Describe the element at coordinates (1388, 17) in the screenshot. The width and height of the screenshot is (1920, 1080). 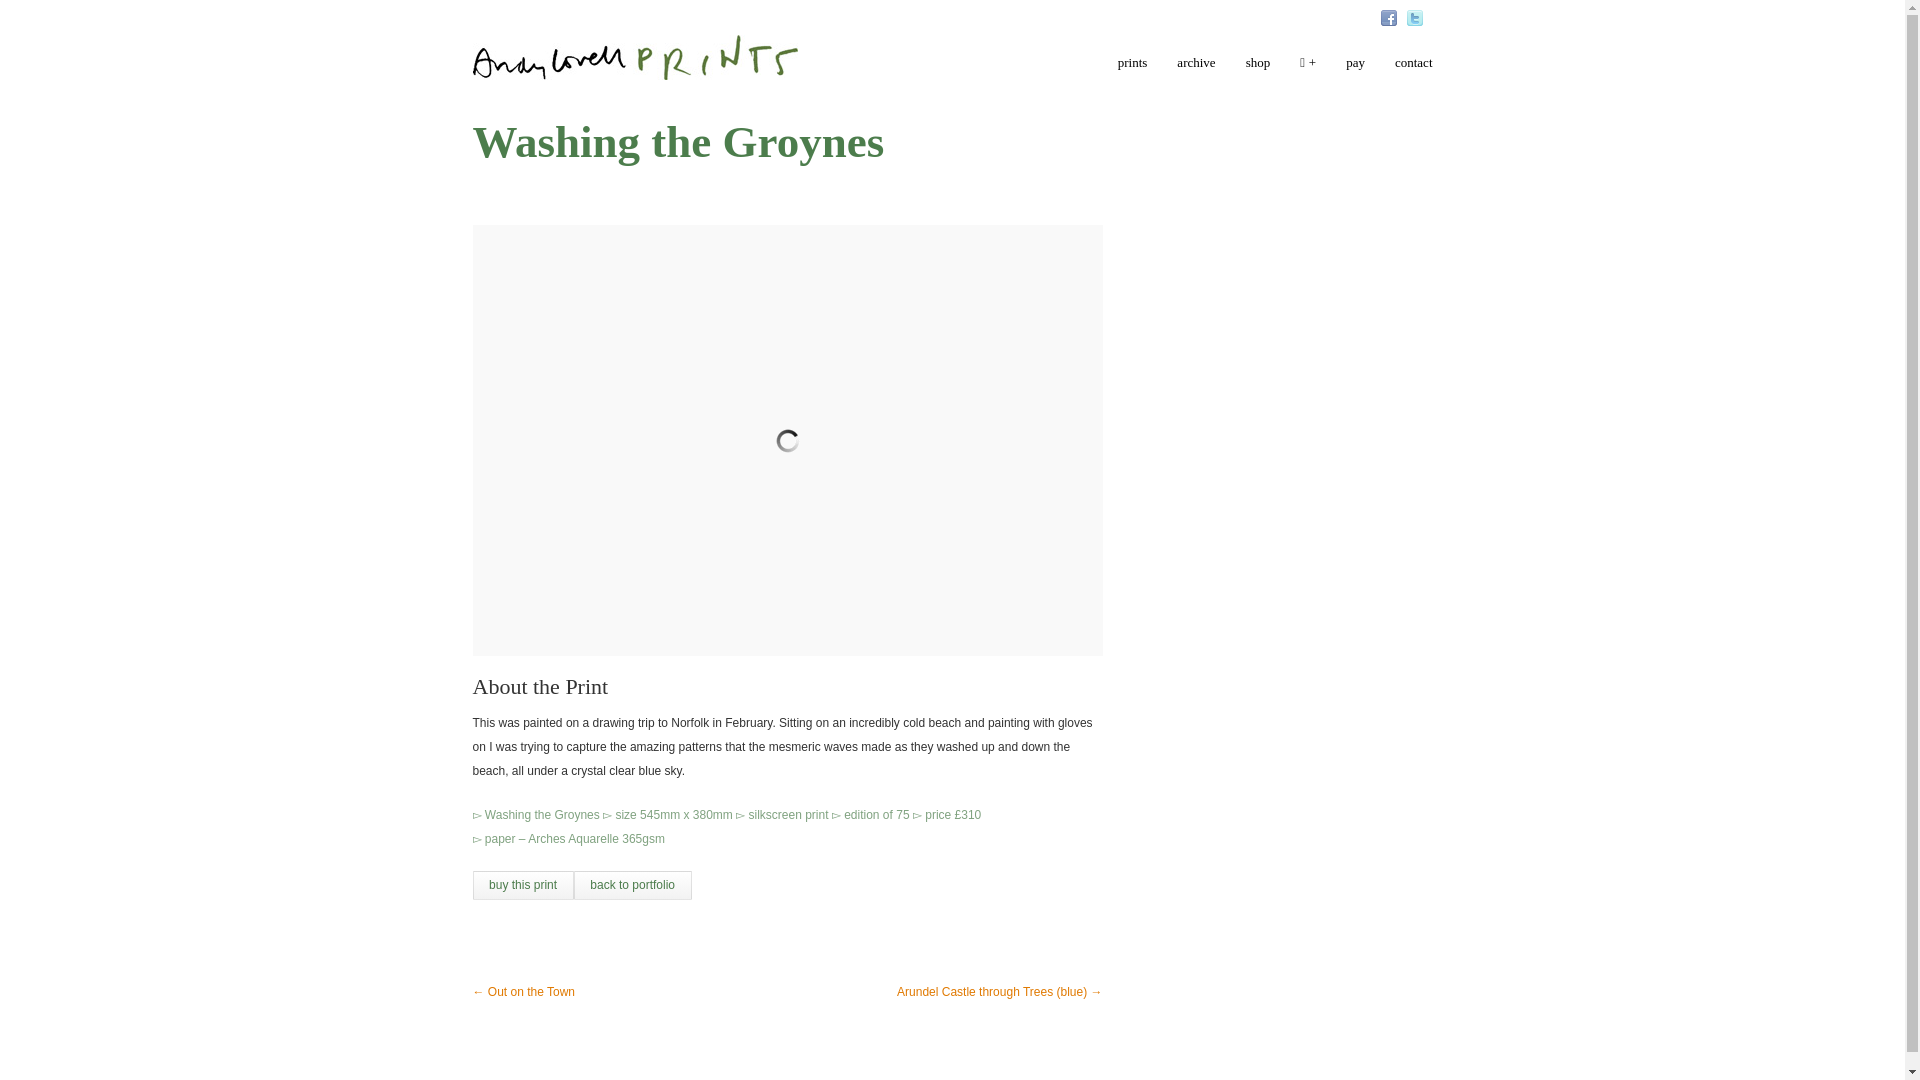
I see `follow me on Facebook` at that location.